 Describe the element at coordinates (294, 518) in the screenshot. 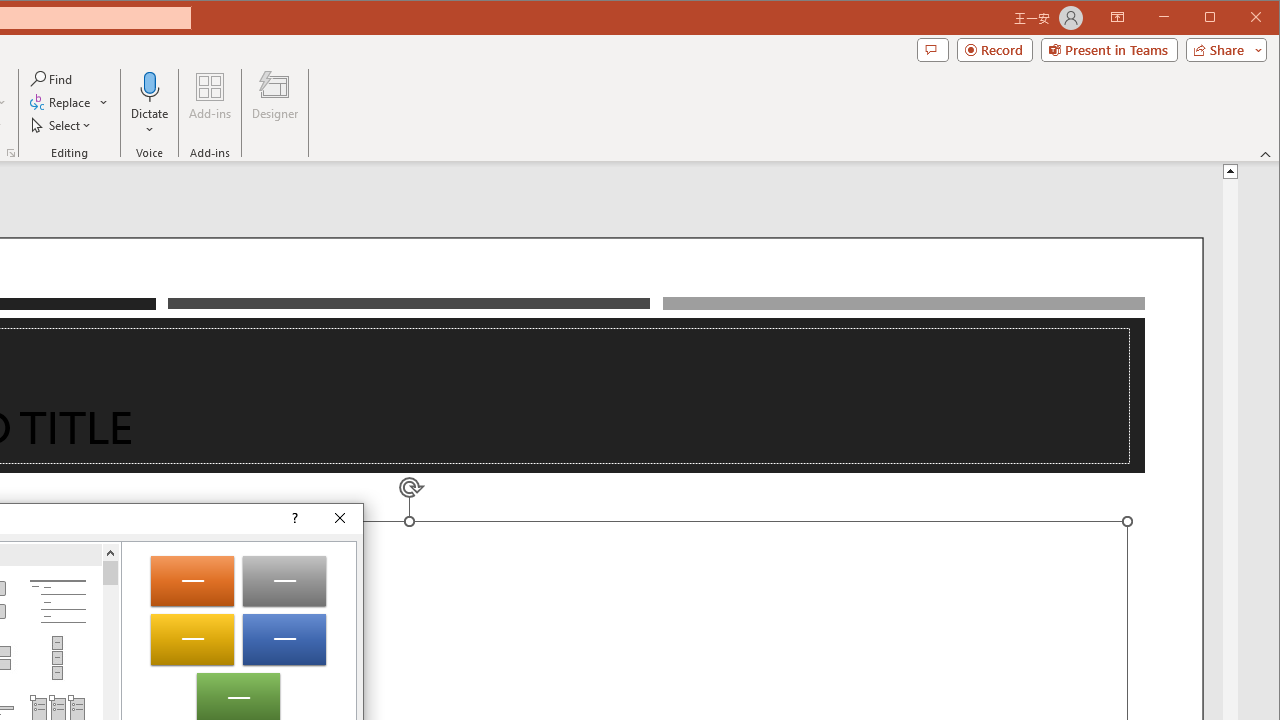

I see `Context help` at that location.